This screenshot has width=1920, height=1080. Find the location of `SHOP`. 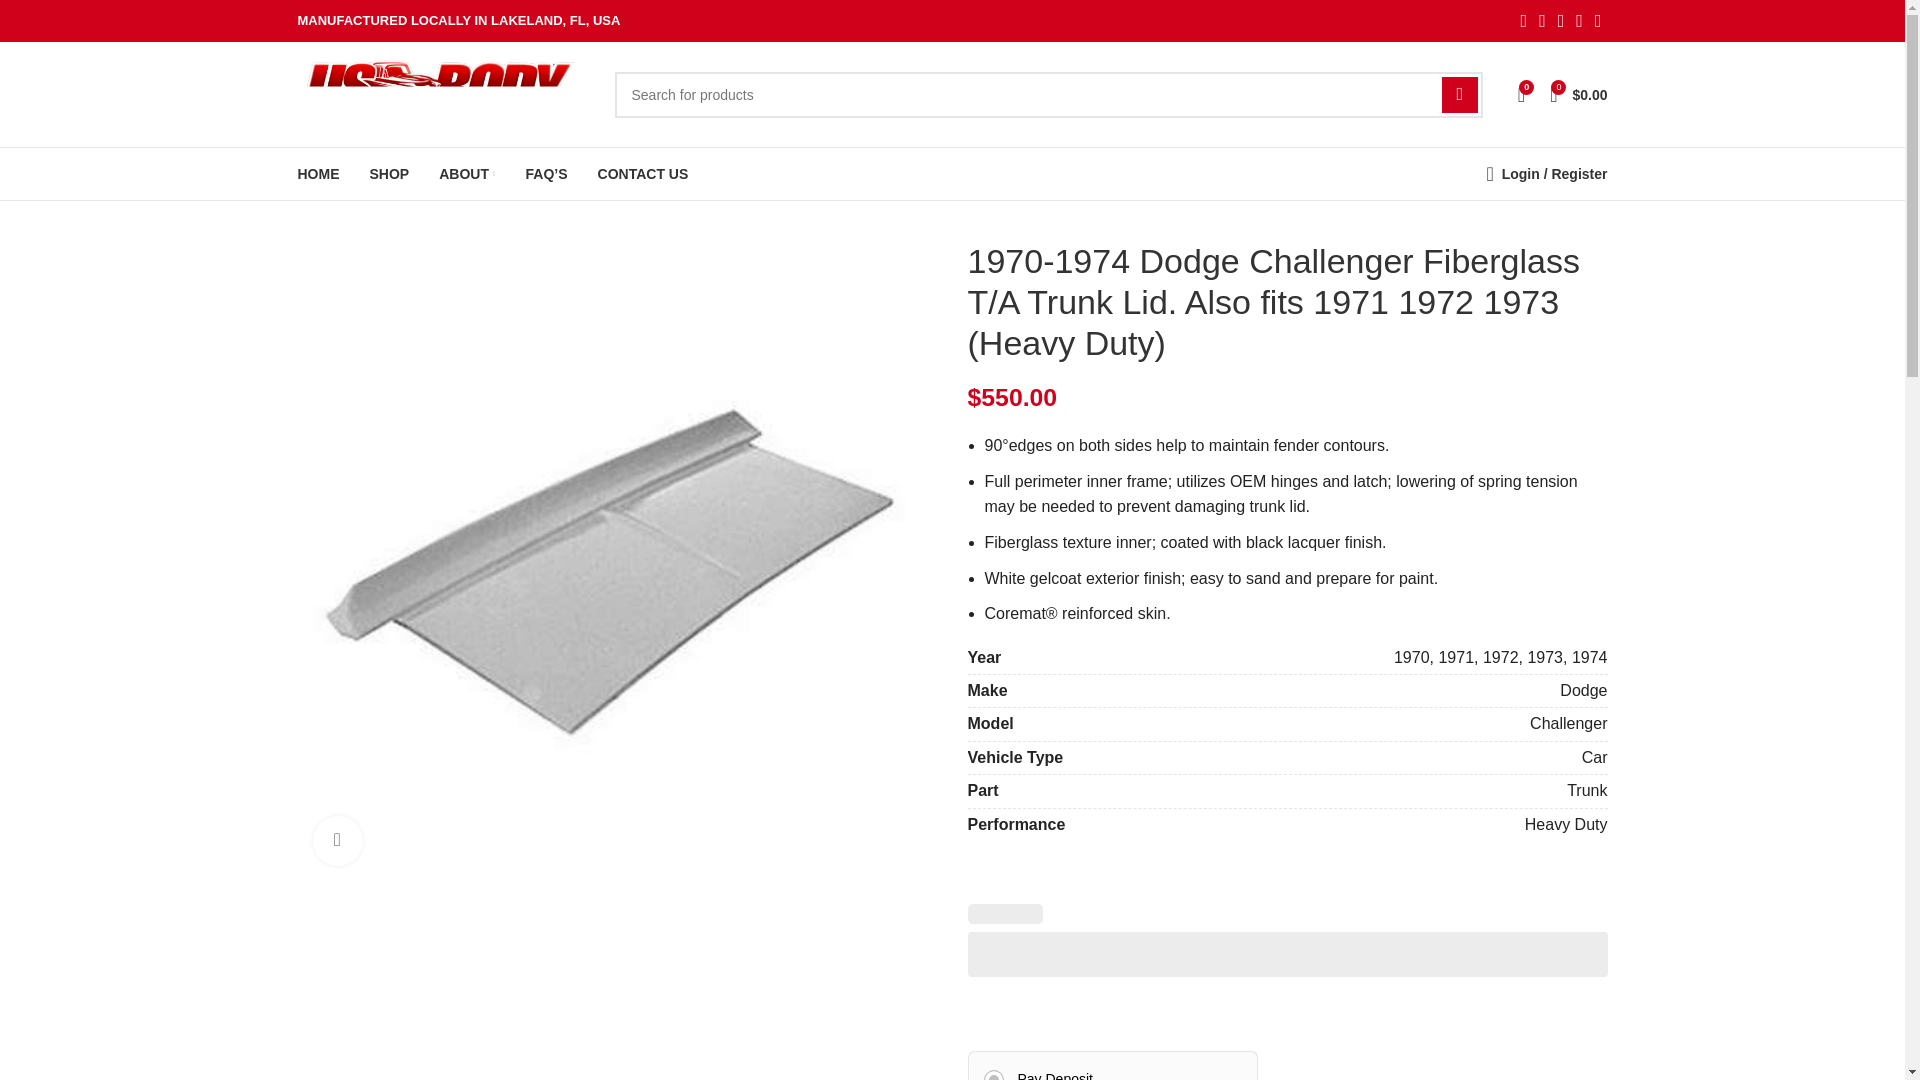

SHOP is located at coordinates (390, 174).